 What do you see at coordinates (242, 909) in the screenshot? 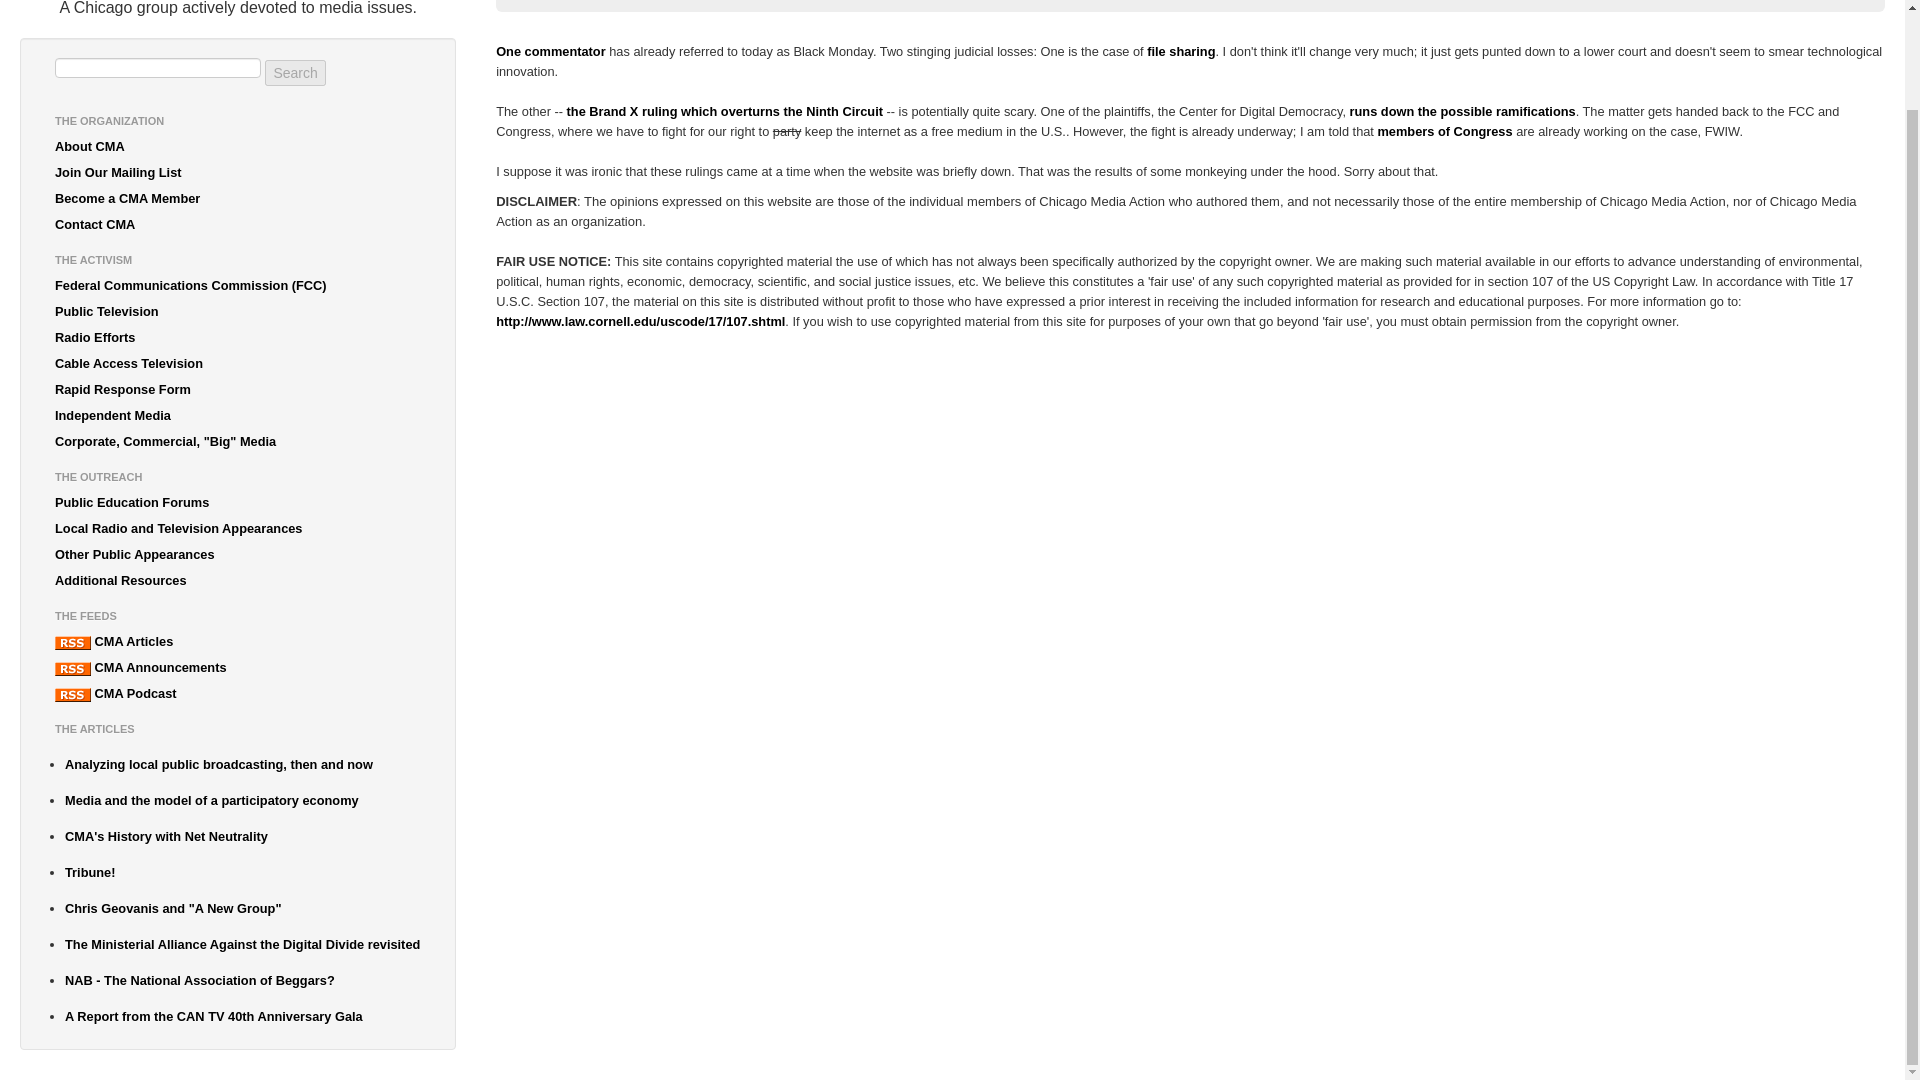
I see `Chris Geovanis and "A New Group"` at bounding box center [242, 909].